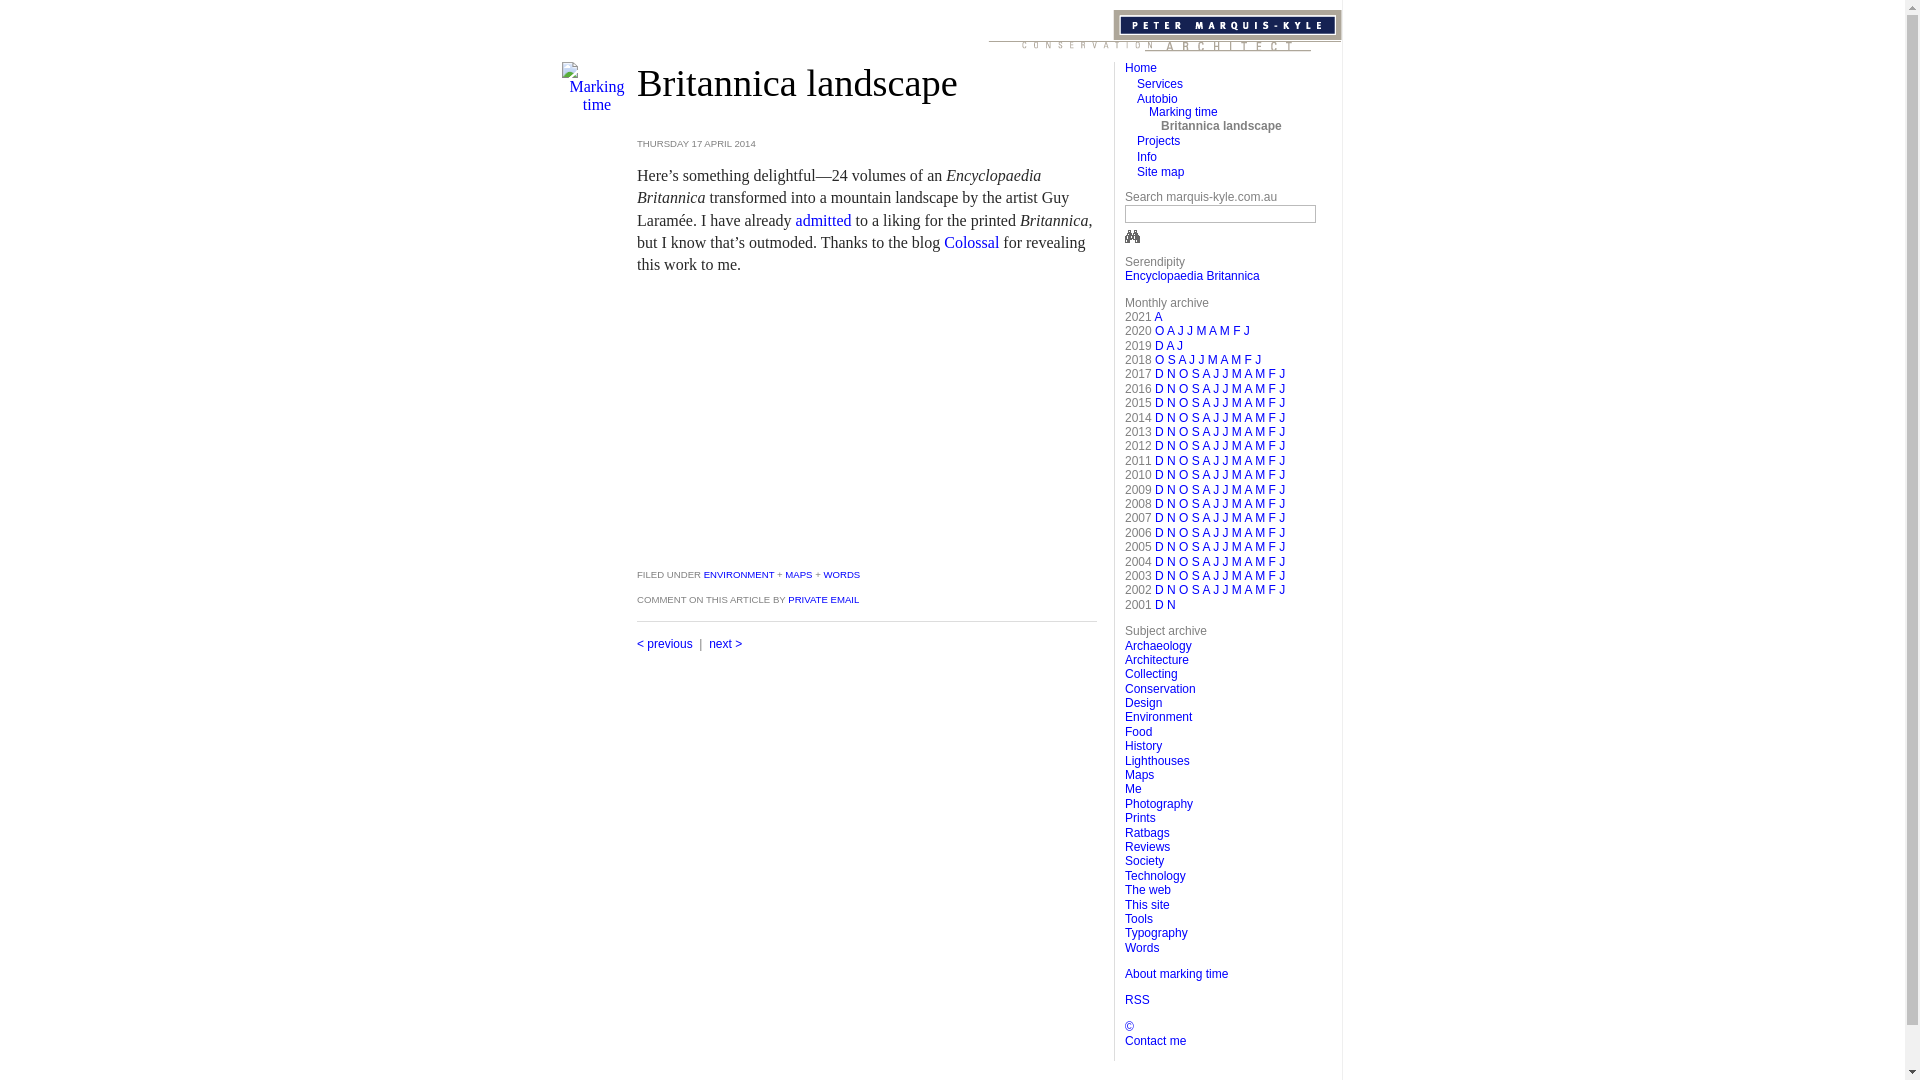  What do you see at coordinates (1184, 562) in the screenshot?
I see `O` at bounding box center [1184, 562].